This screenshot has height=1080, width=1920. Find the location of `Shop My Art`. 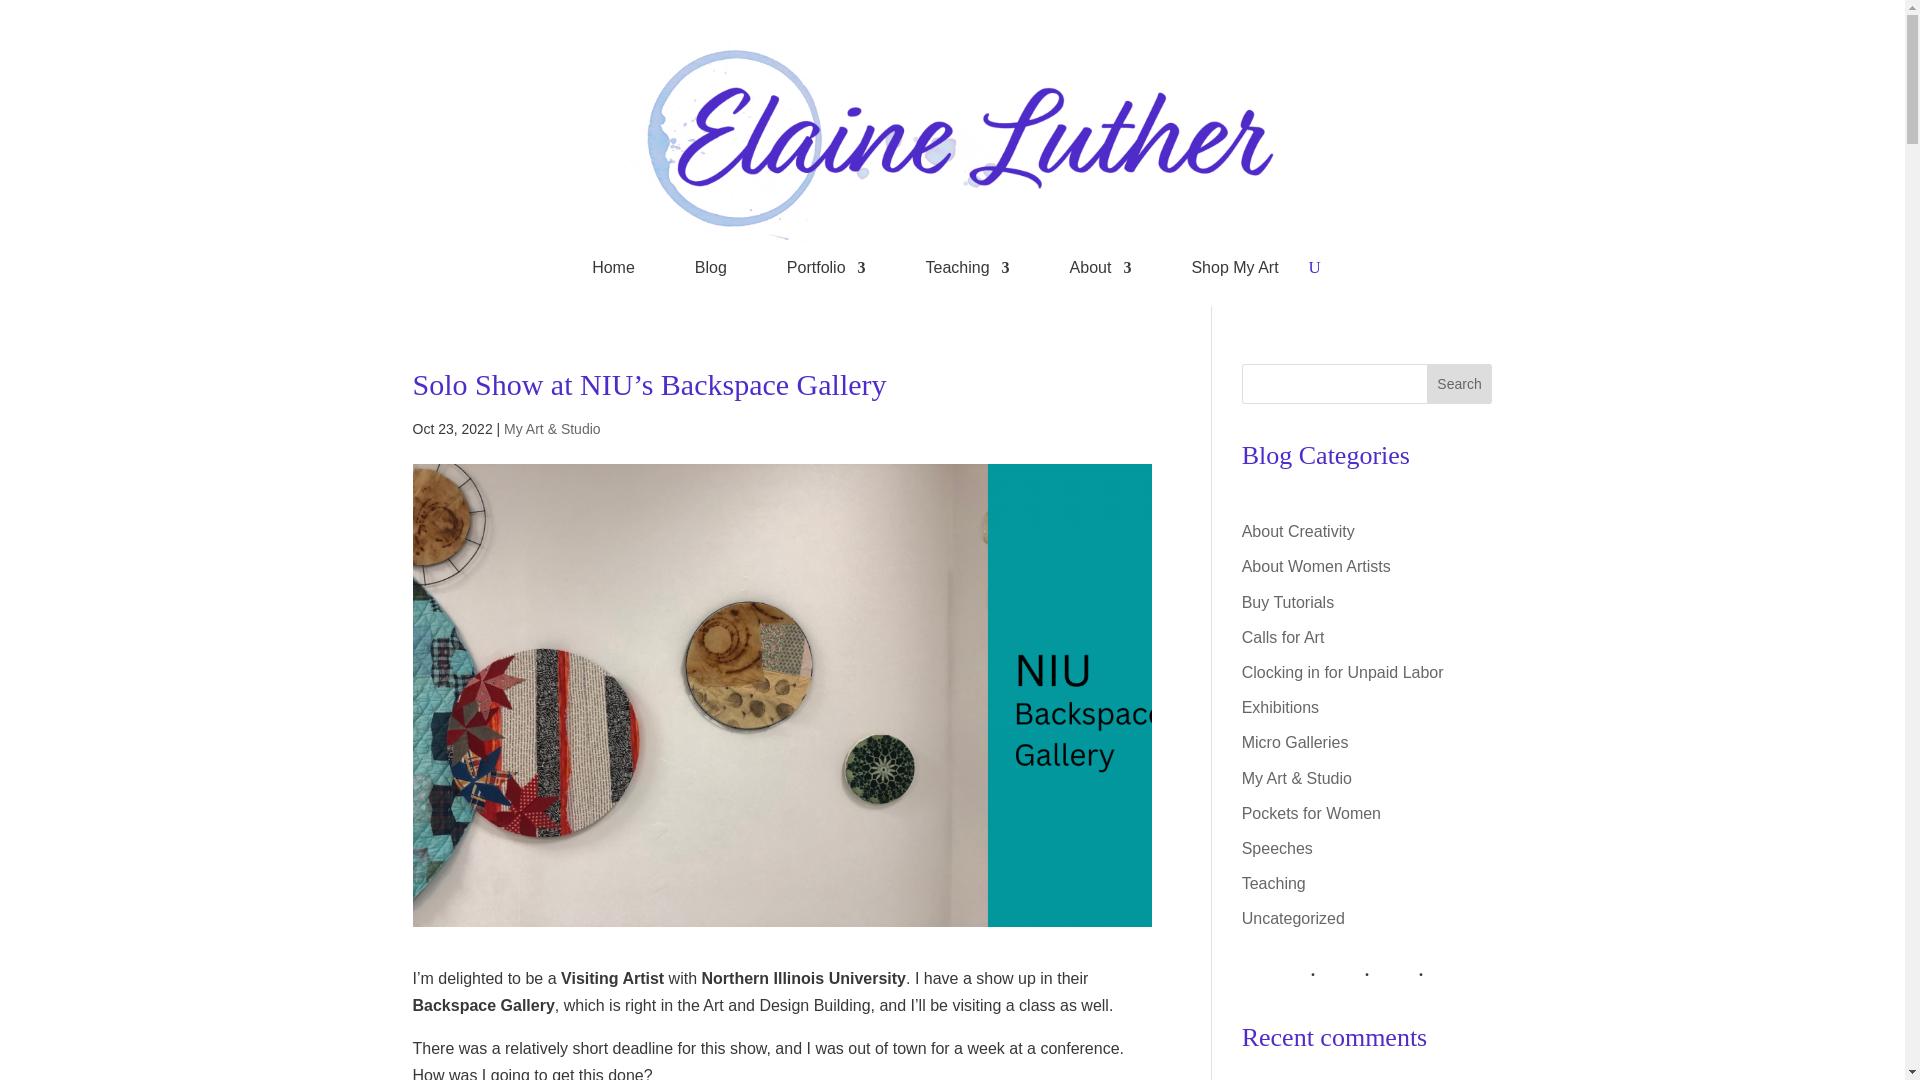

Shop My Art is located at coordinates (1234, 272).